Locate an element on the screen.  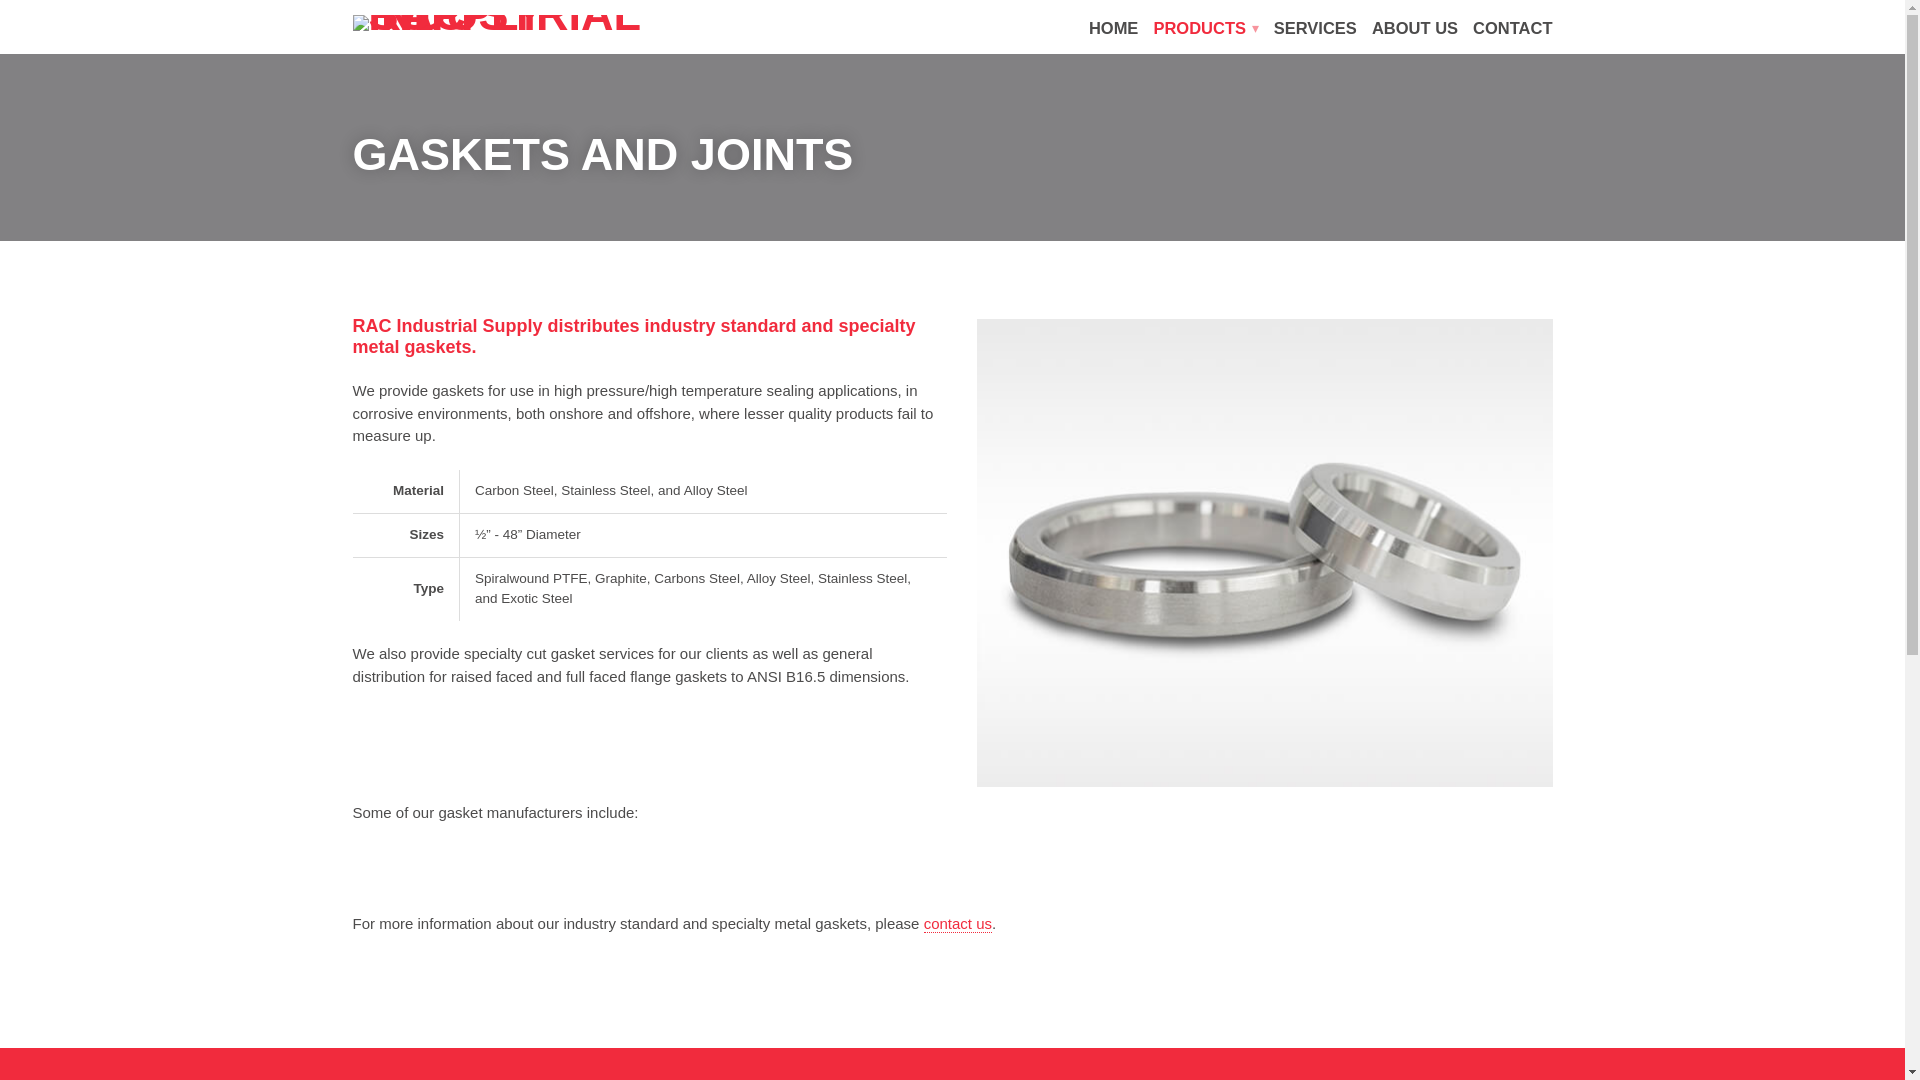
RAC Industrial Supply is located at coordinates (502, 20).